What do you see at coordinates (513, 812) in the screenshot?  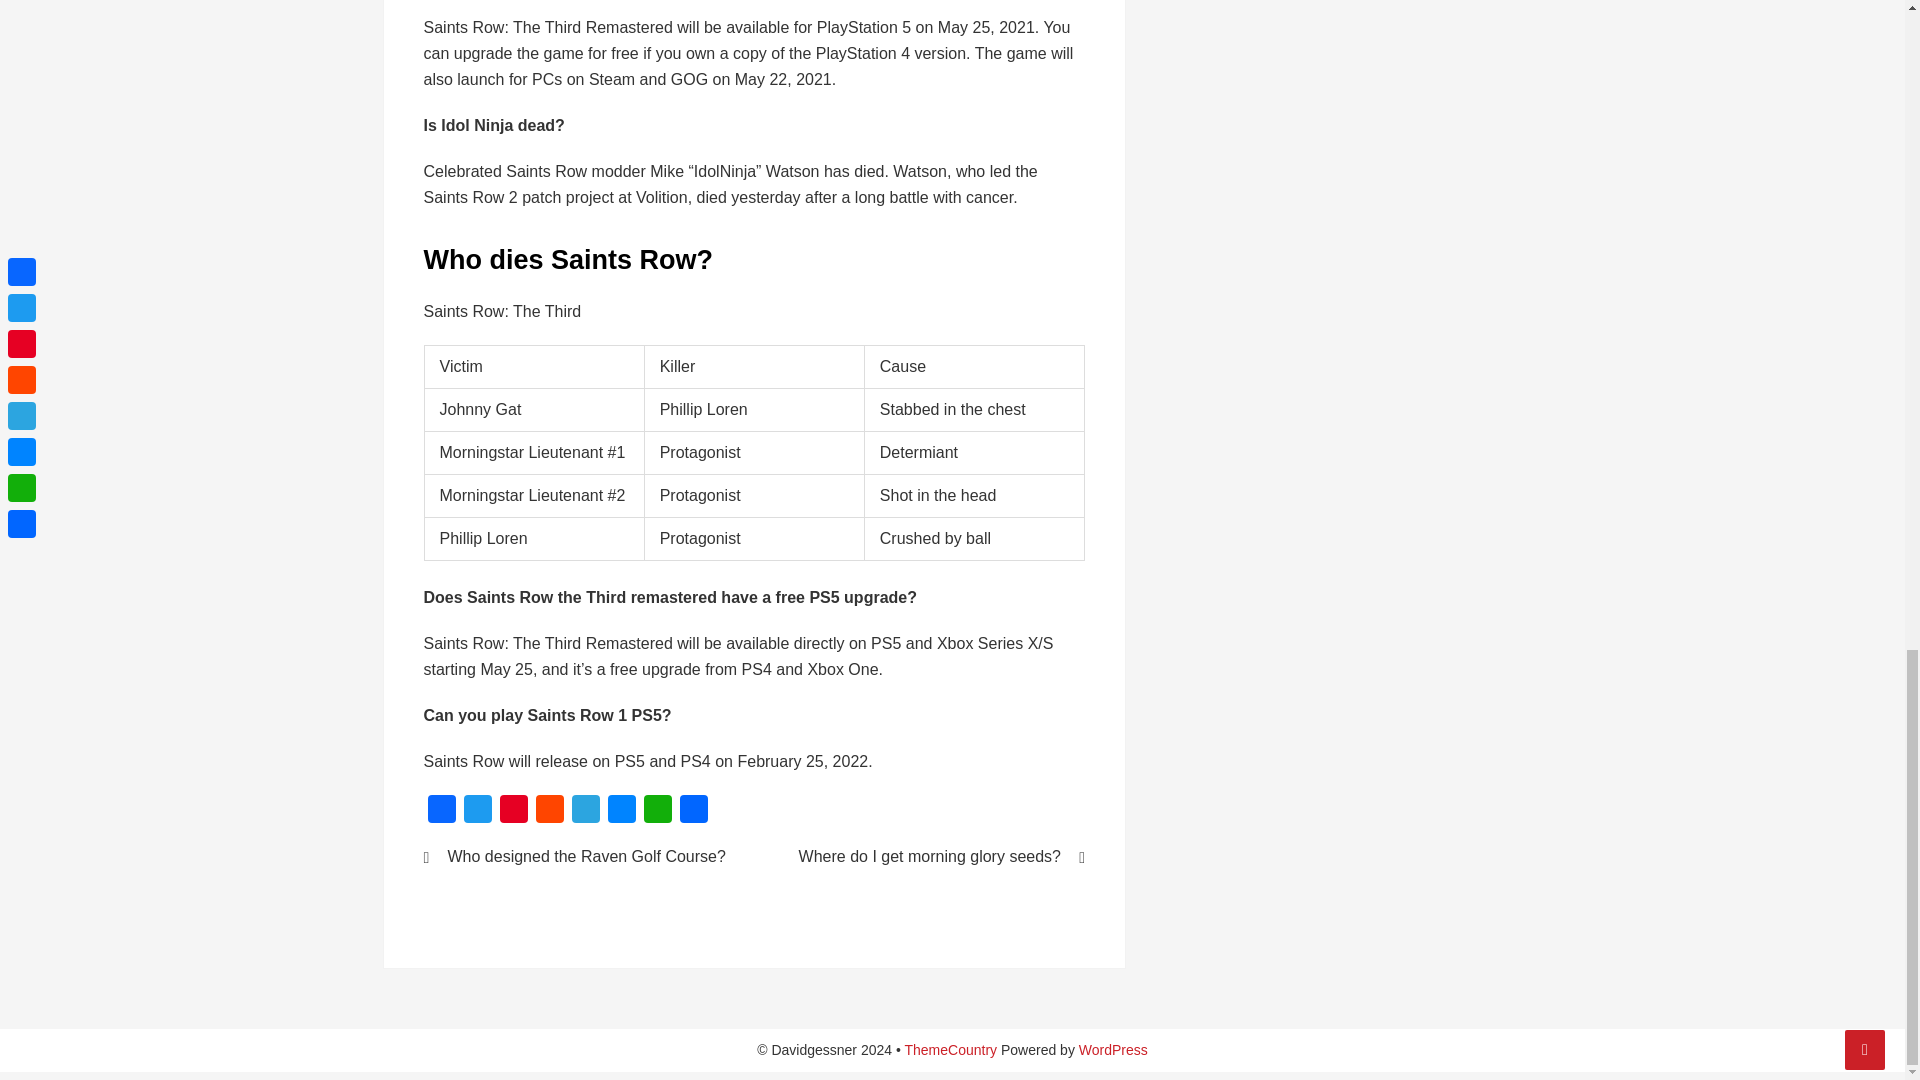 I see `Pinterest` at bounding box center [513, 812].